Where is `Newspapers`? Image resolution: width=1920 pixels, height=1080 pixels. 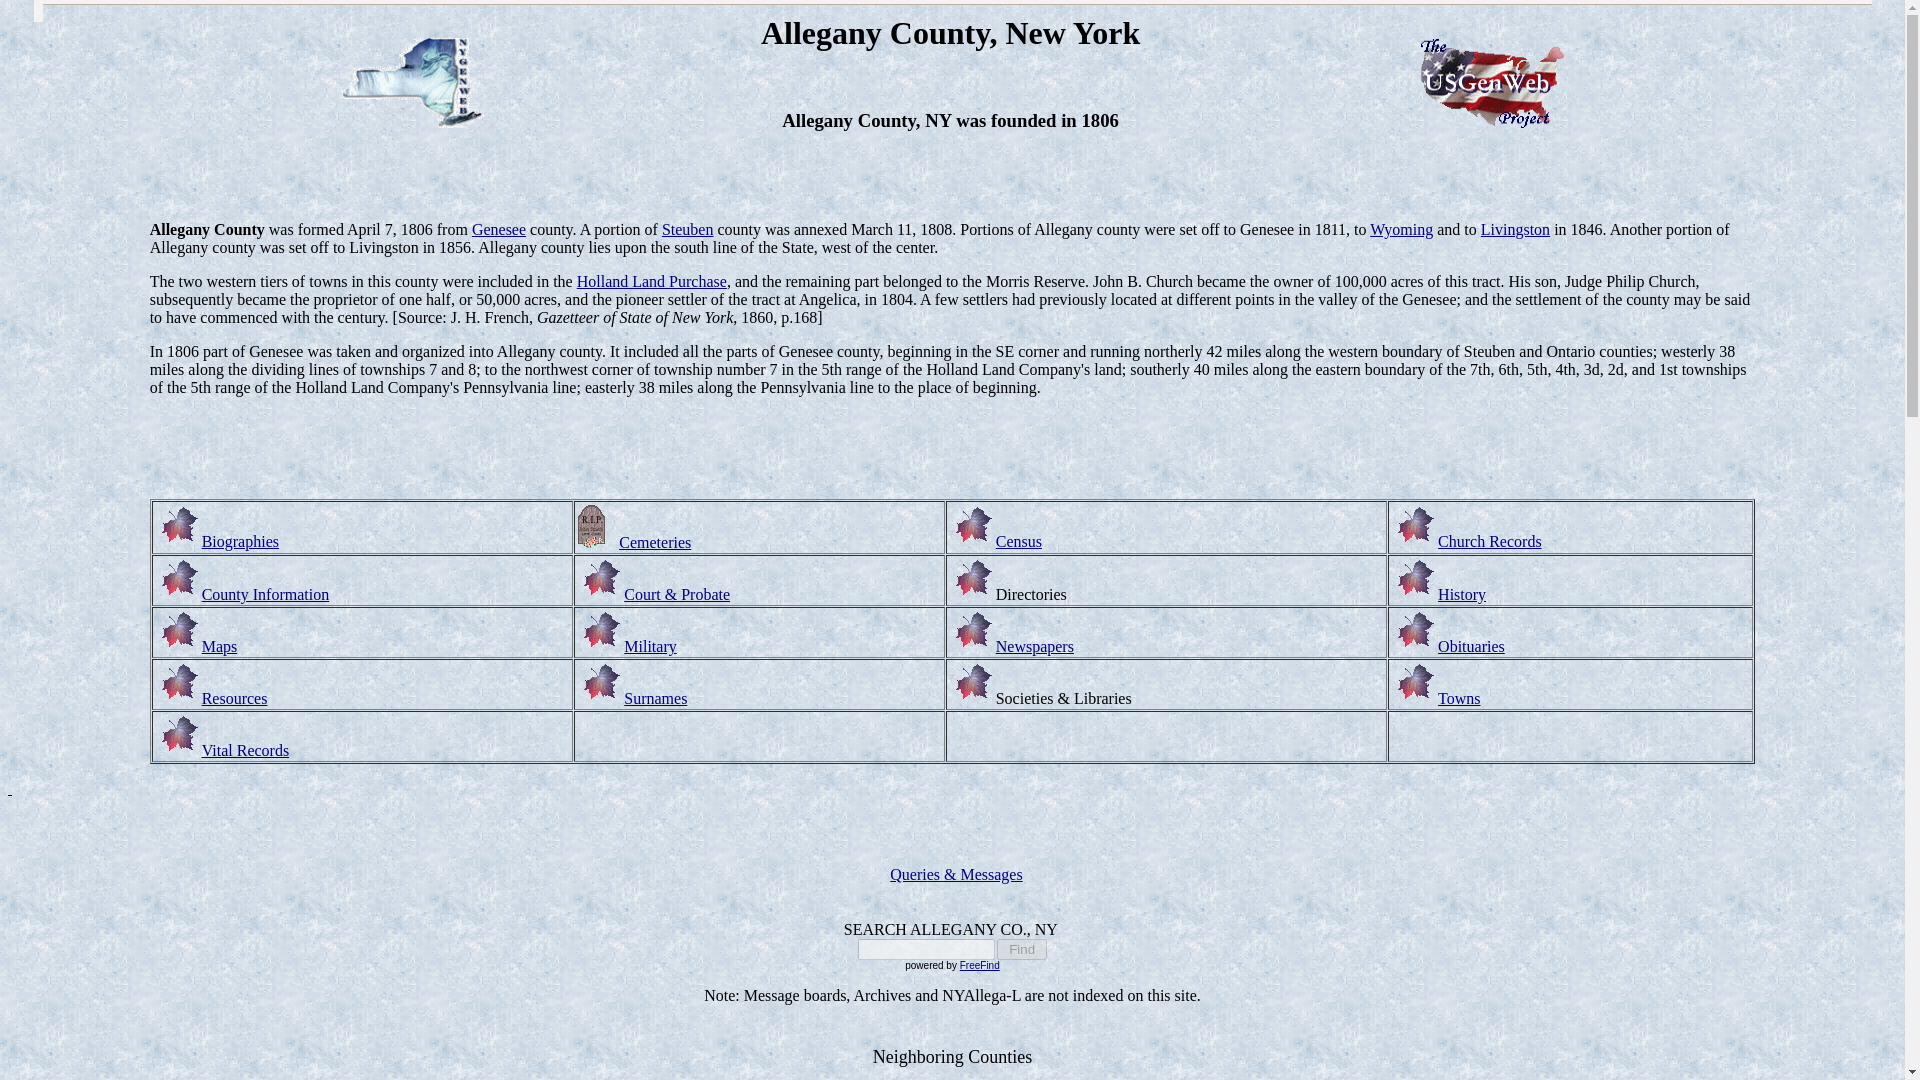 Newspapers is located at coordinates (1034, 646).